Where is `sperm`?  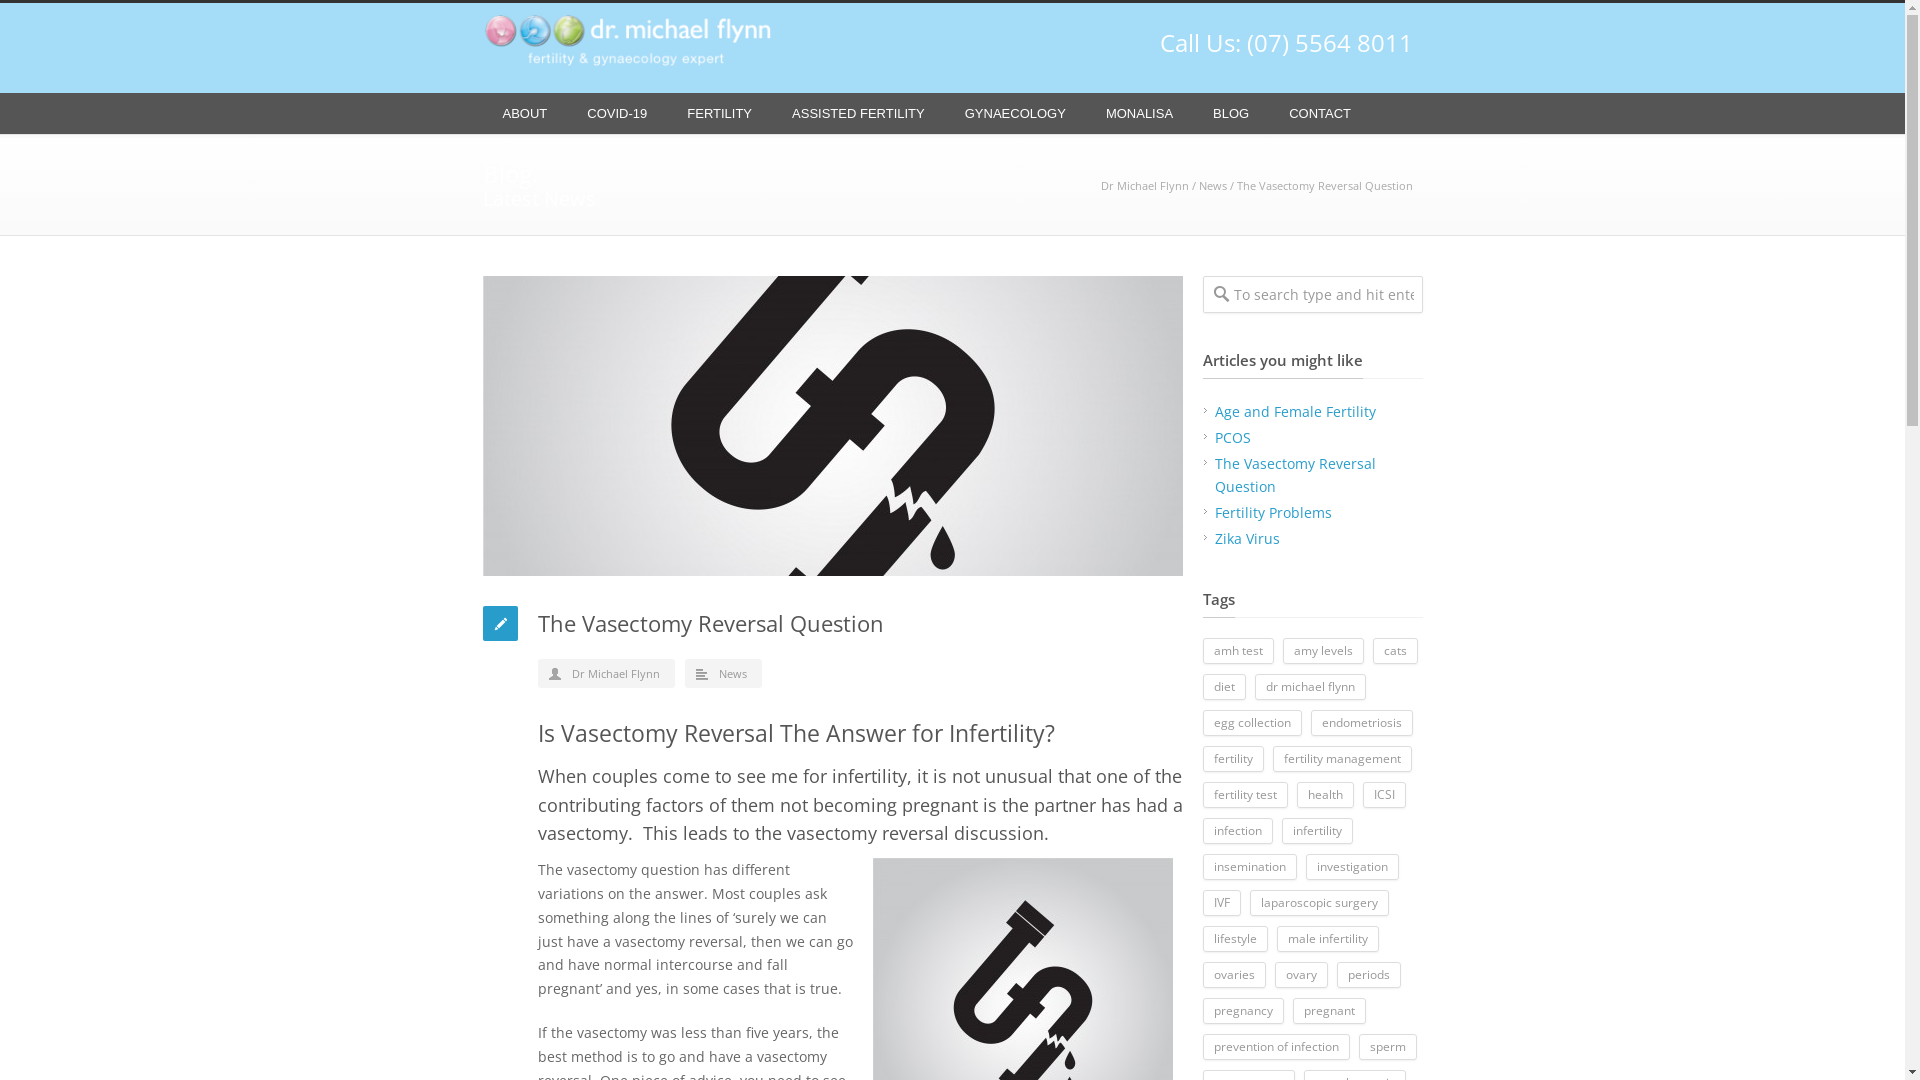 sperm is located at coordinates (1387, 1047).